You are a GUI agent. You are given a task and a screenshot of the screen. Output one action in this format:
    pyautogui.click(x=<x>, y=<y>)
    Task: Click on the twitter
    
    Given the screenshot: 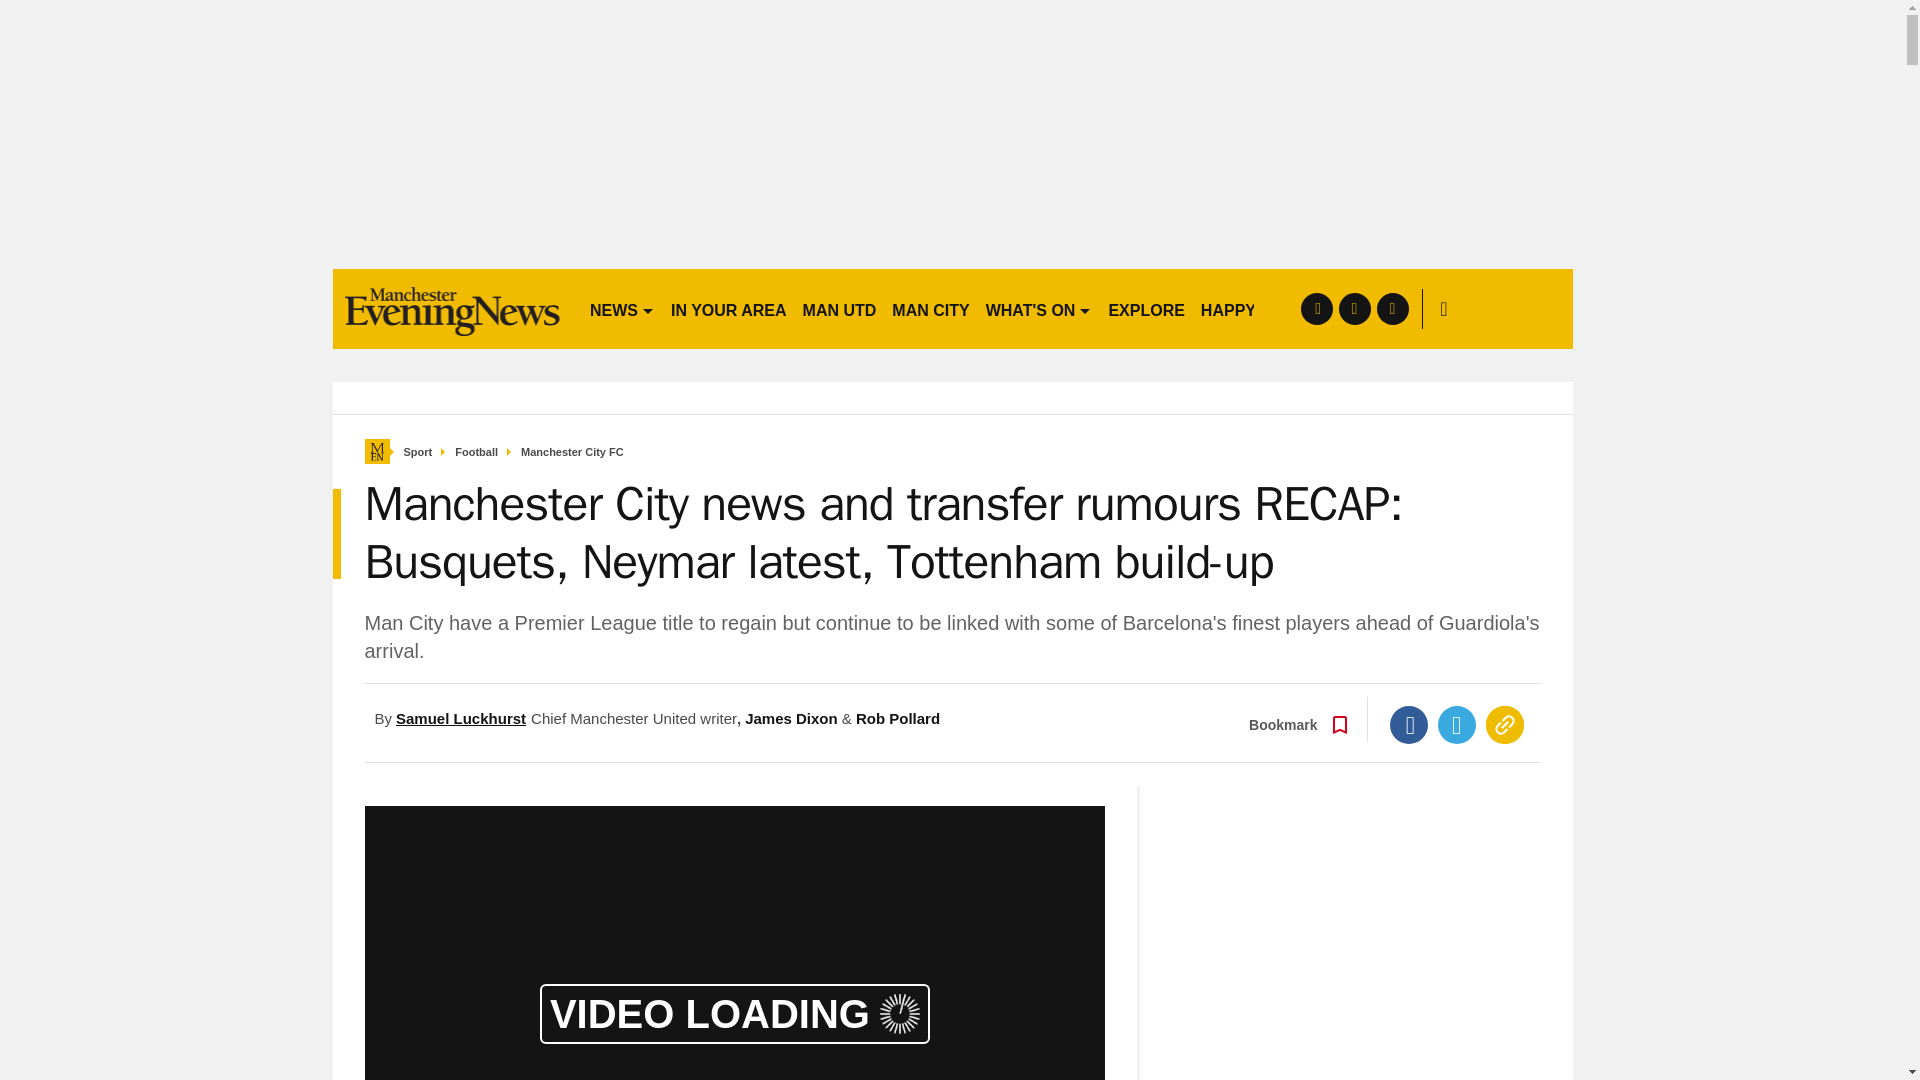 What is the action you would take?
    pyautogui.click(x=1354, y=308)
    